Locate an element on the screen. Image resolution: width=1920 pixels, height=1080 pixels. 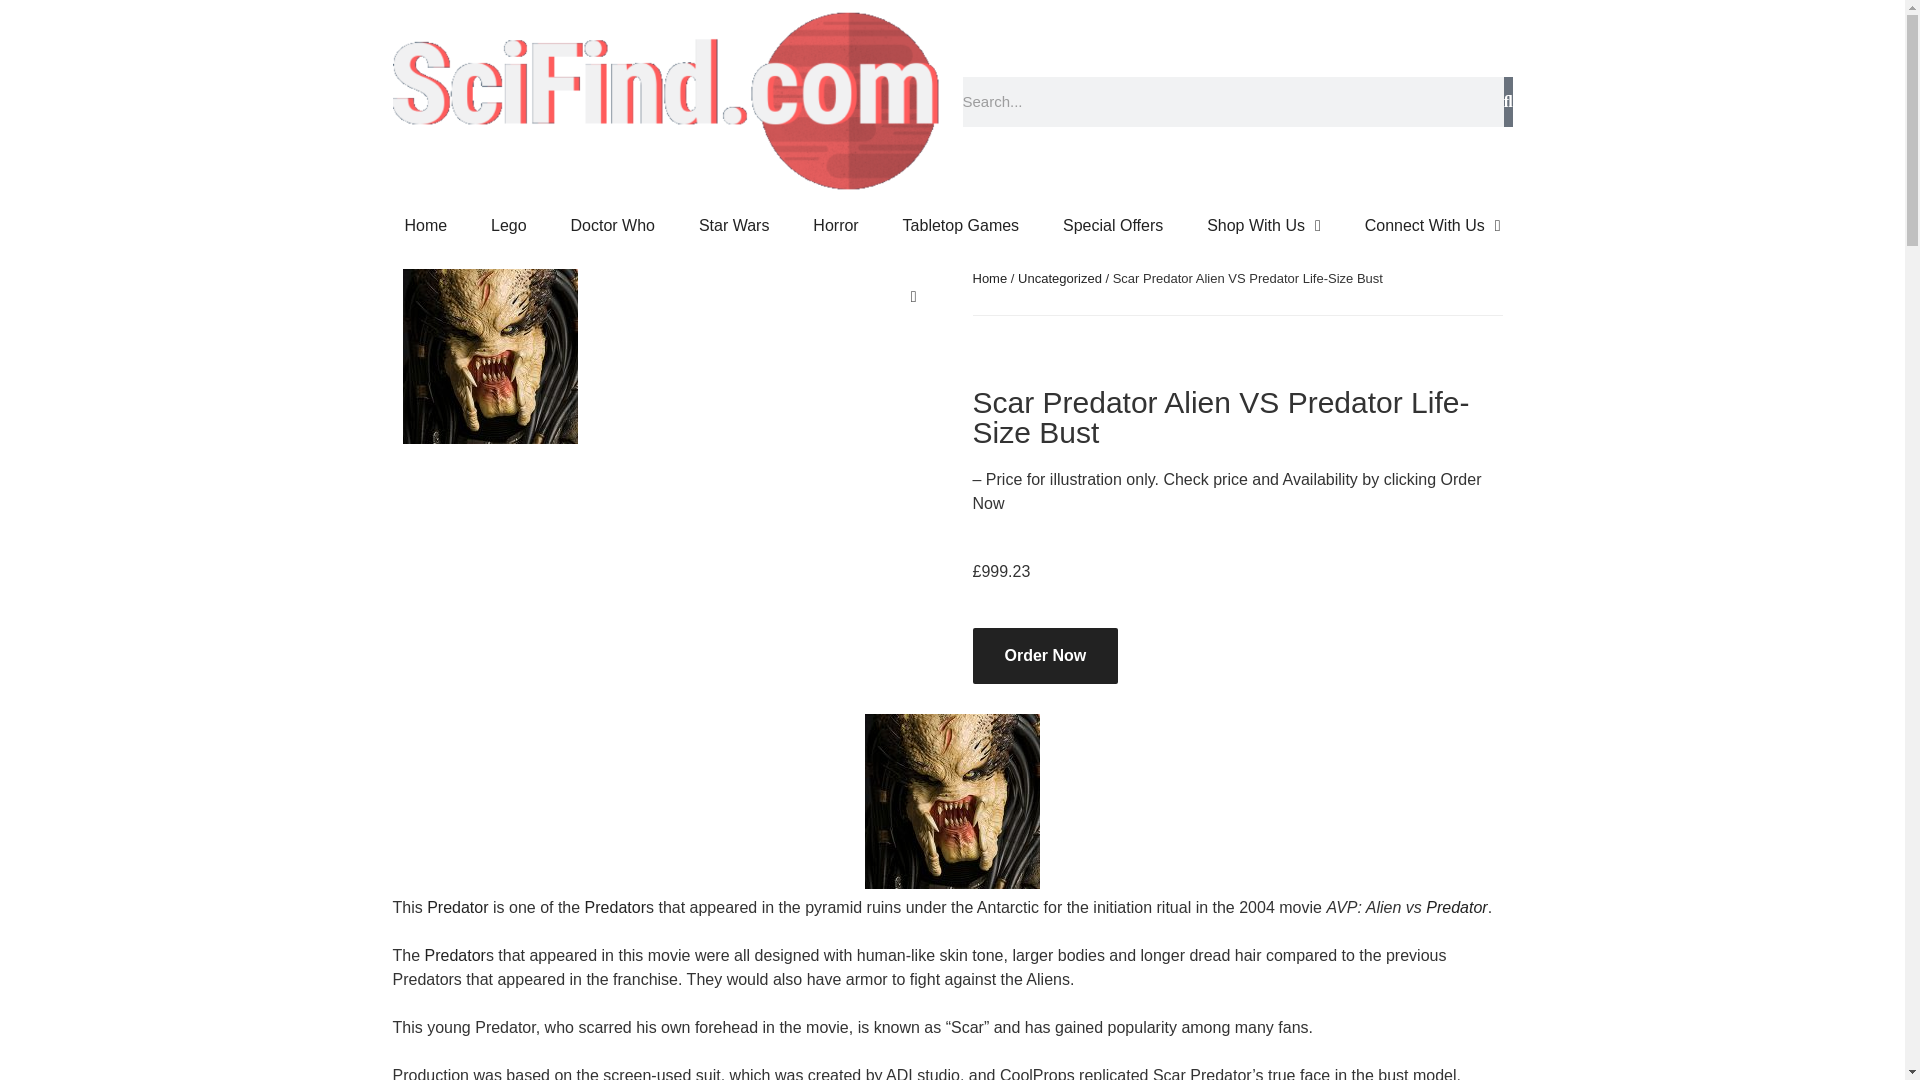
Home is located at coordinates (988, 278).